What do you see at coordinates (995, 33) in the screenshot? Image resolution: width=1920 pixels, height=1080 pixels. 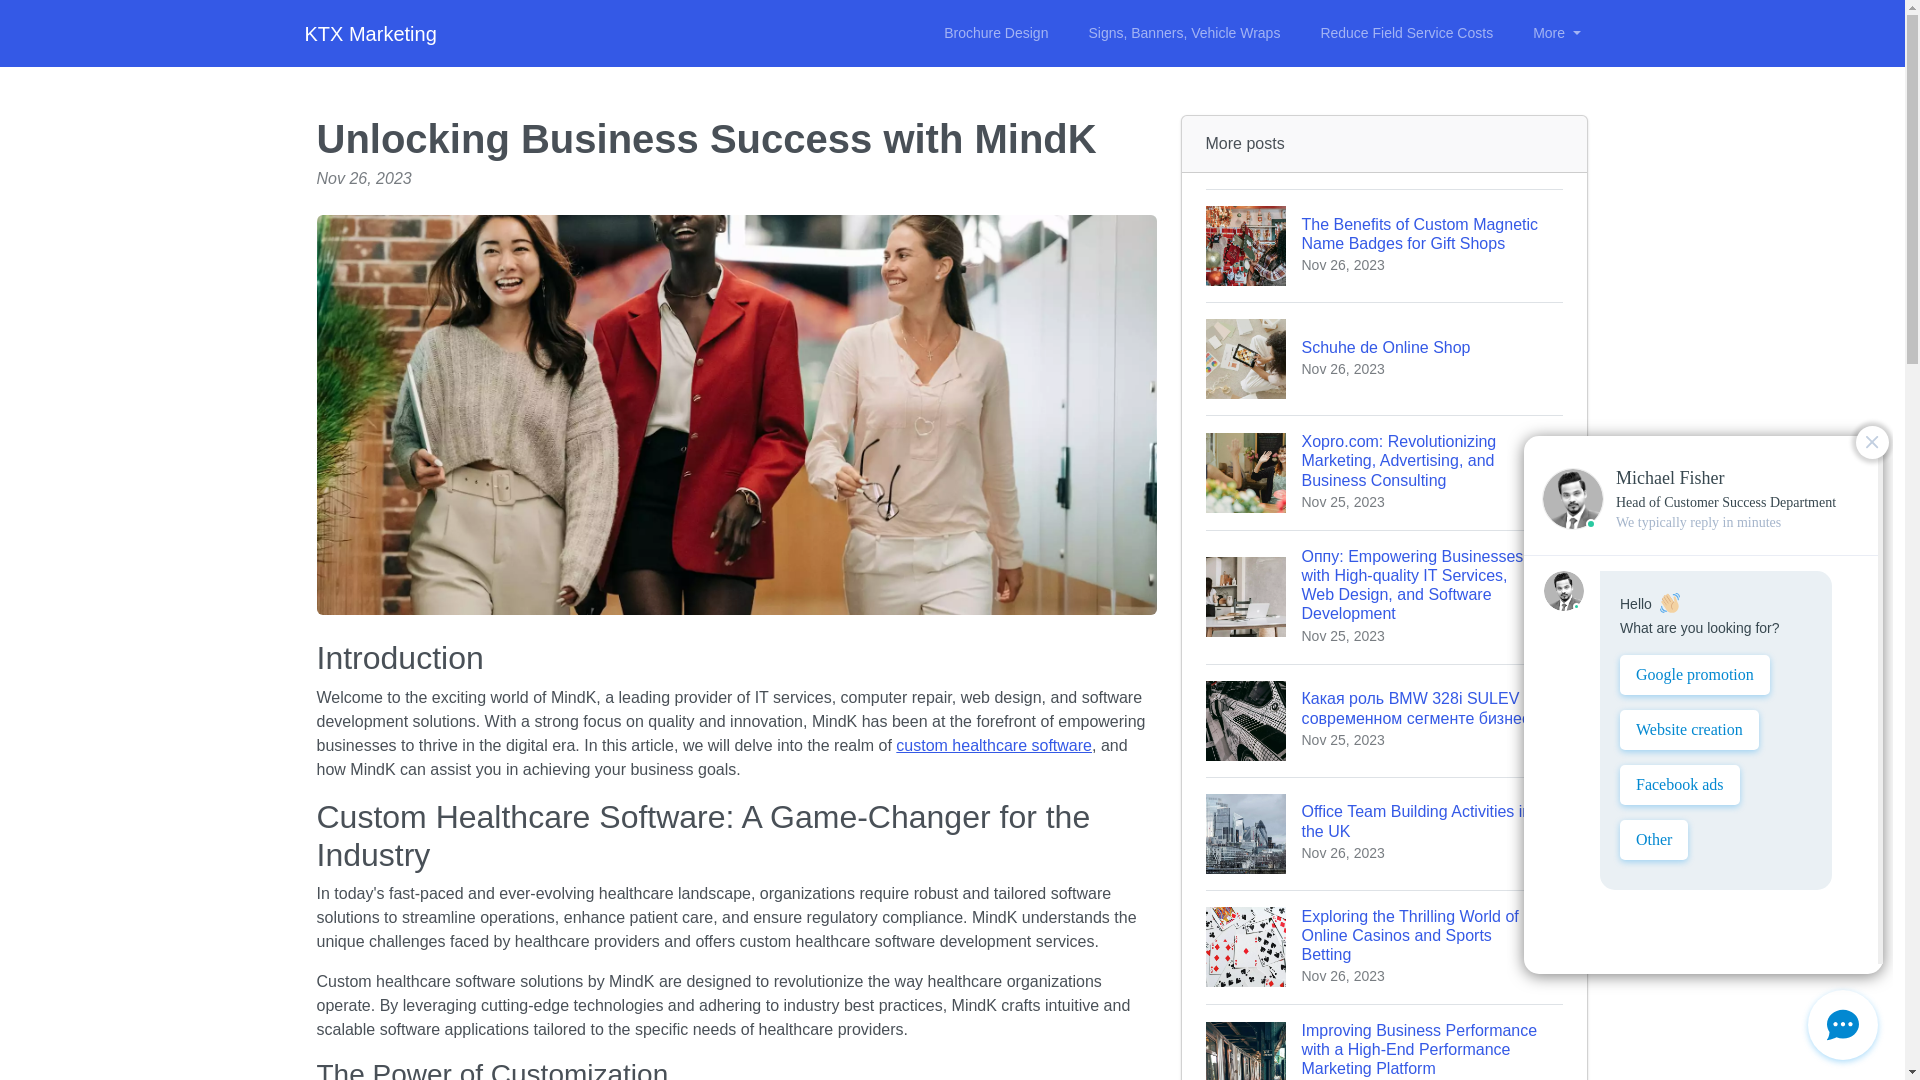 I see `Signs, Banners, Vehicle Wraps` at bounding box center [995, 33].